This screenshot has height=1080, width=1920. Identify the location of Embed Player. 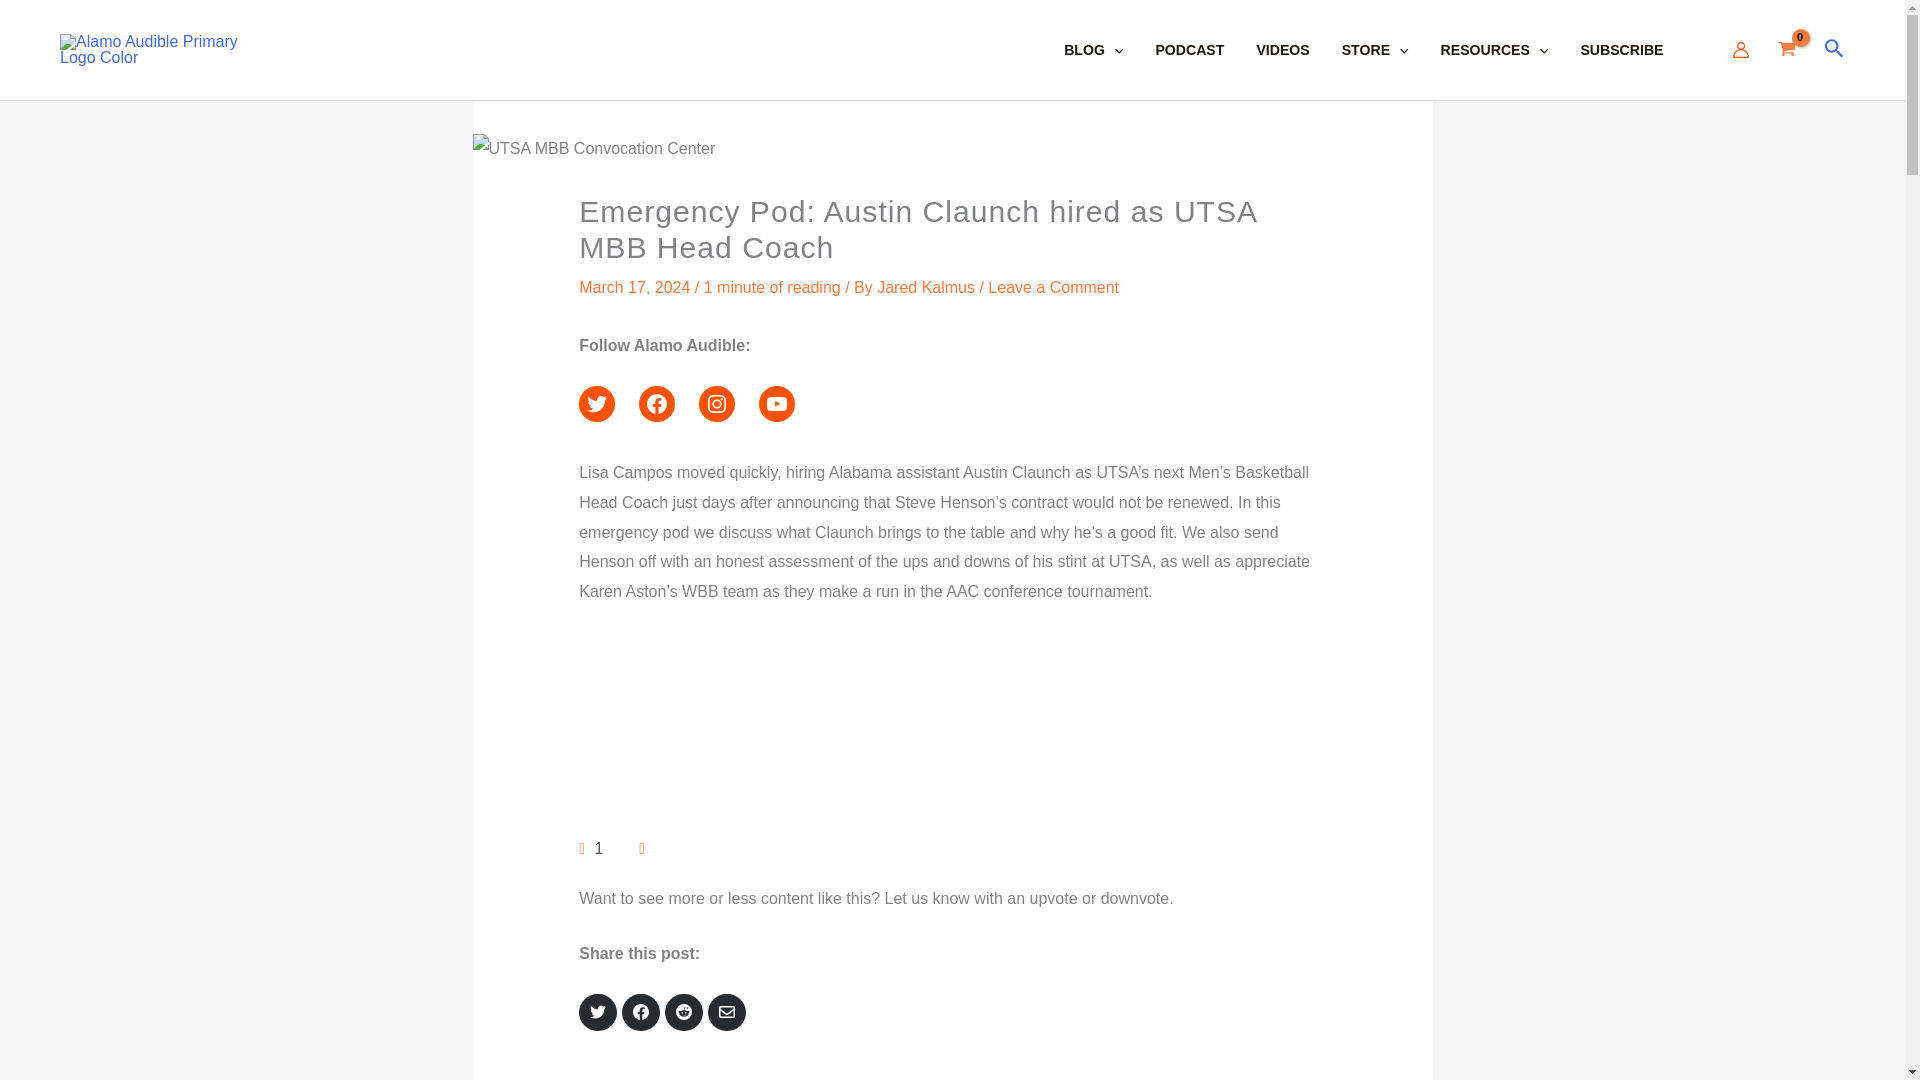
(952, 728).